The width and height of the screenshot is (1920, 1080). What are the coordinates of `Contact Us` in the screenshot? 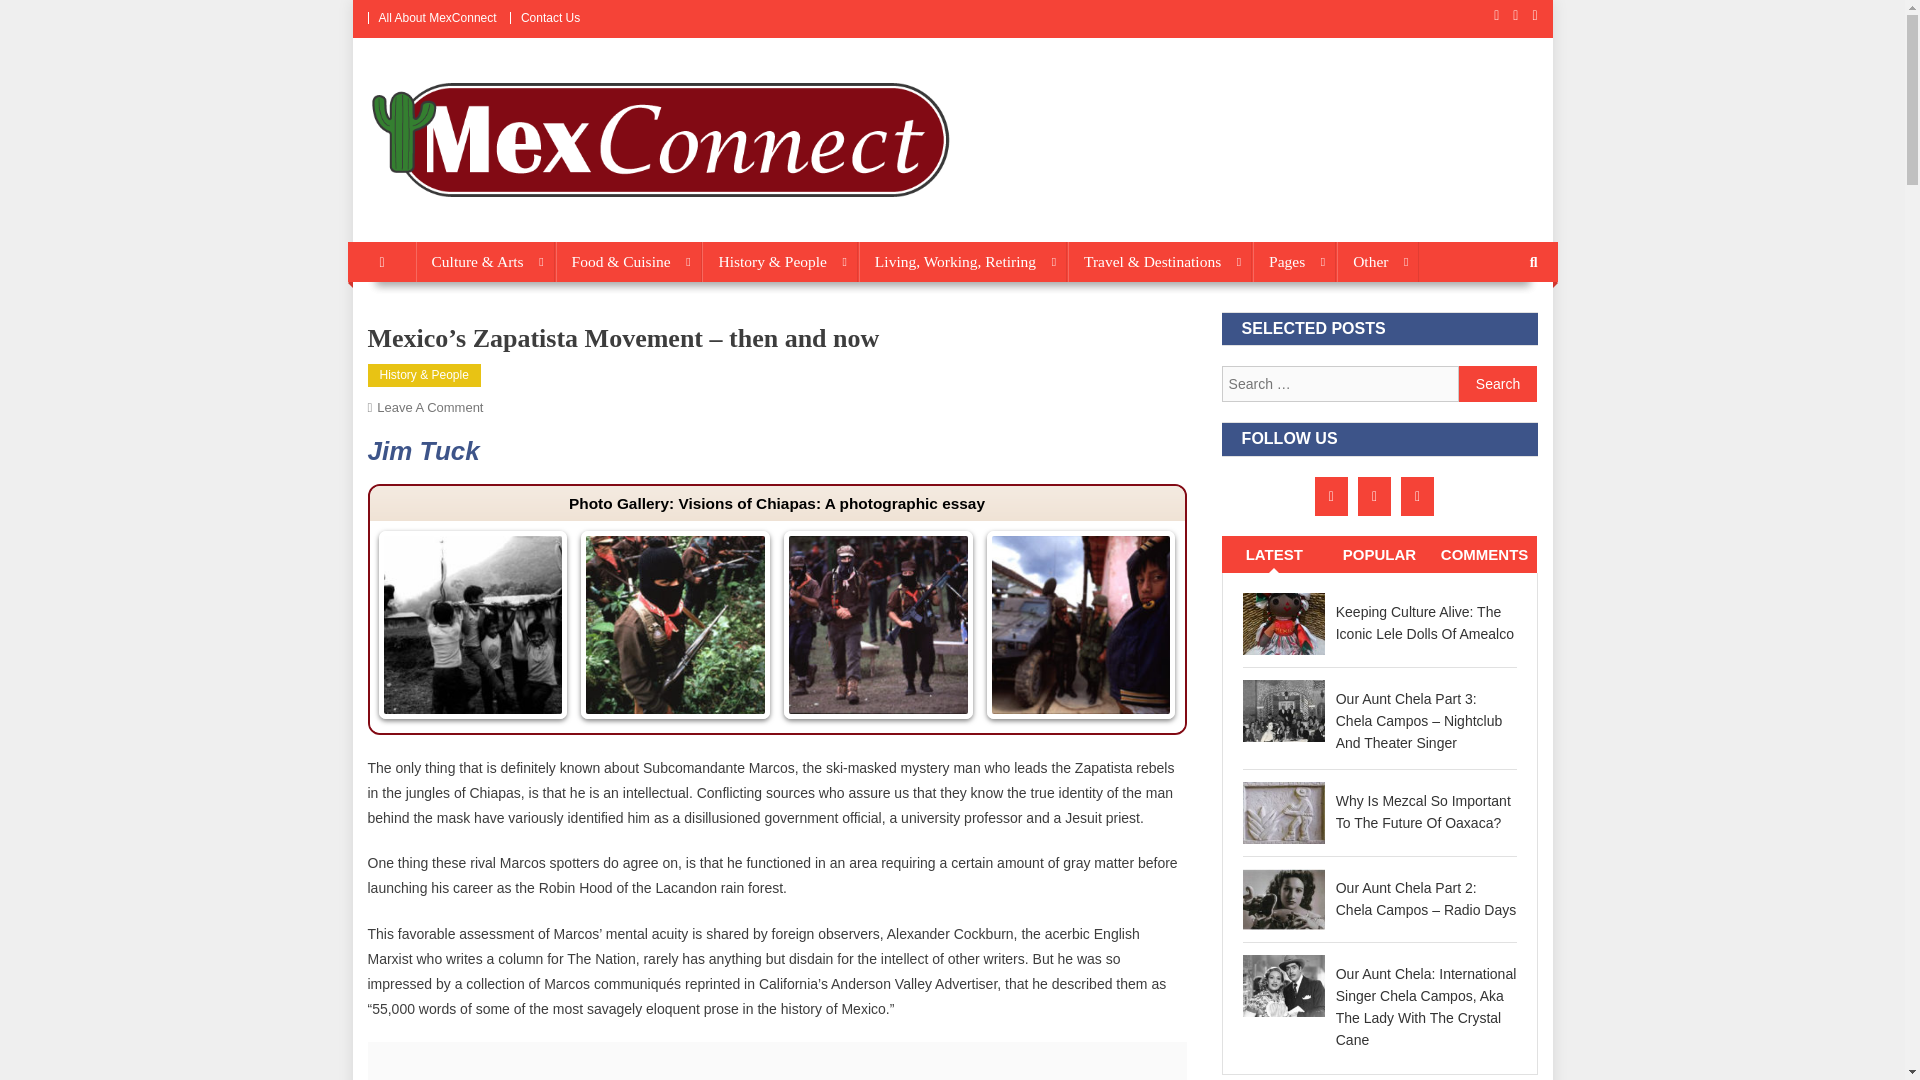 It's located at (550, 17).